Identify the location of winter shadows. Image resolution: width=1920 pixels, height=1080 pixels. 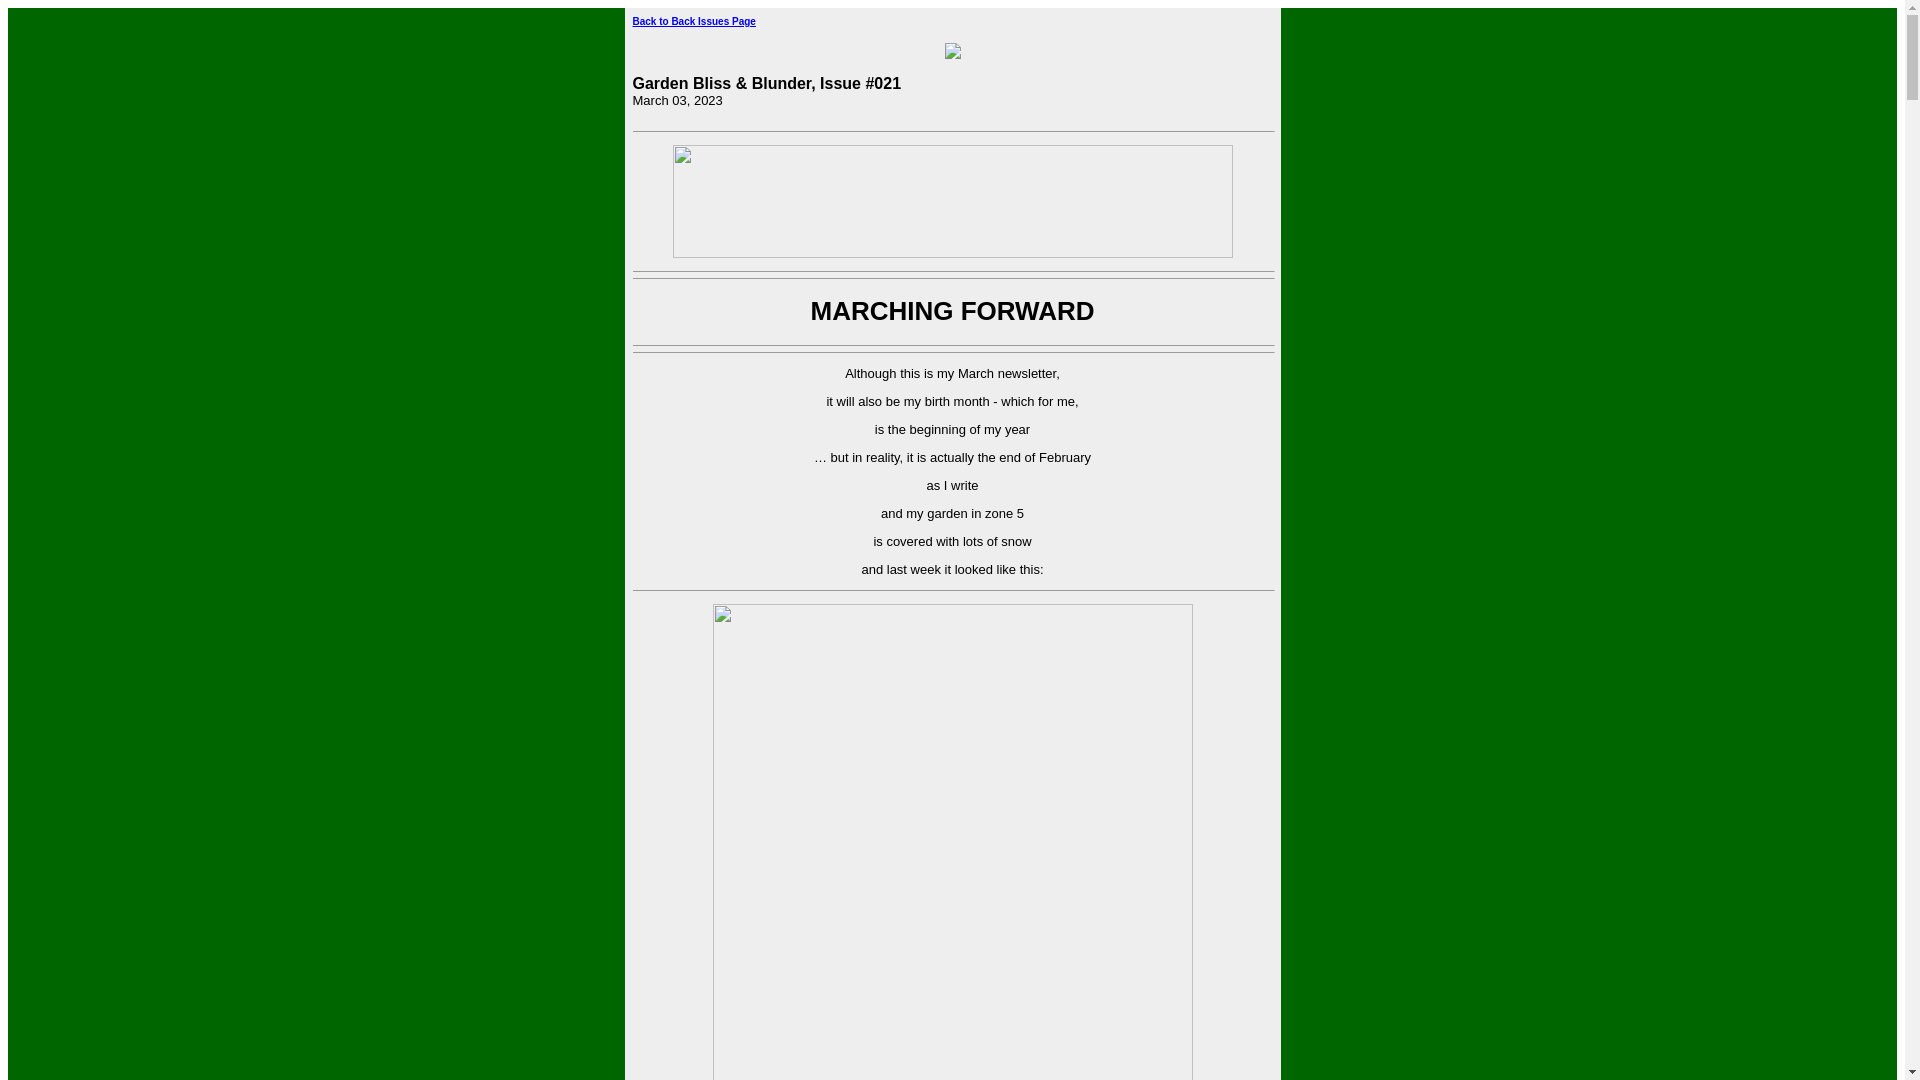
(952, 842).